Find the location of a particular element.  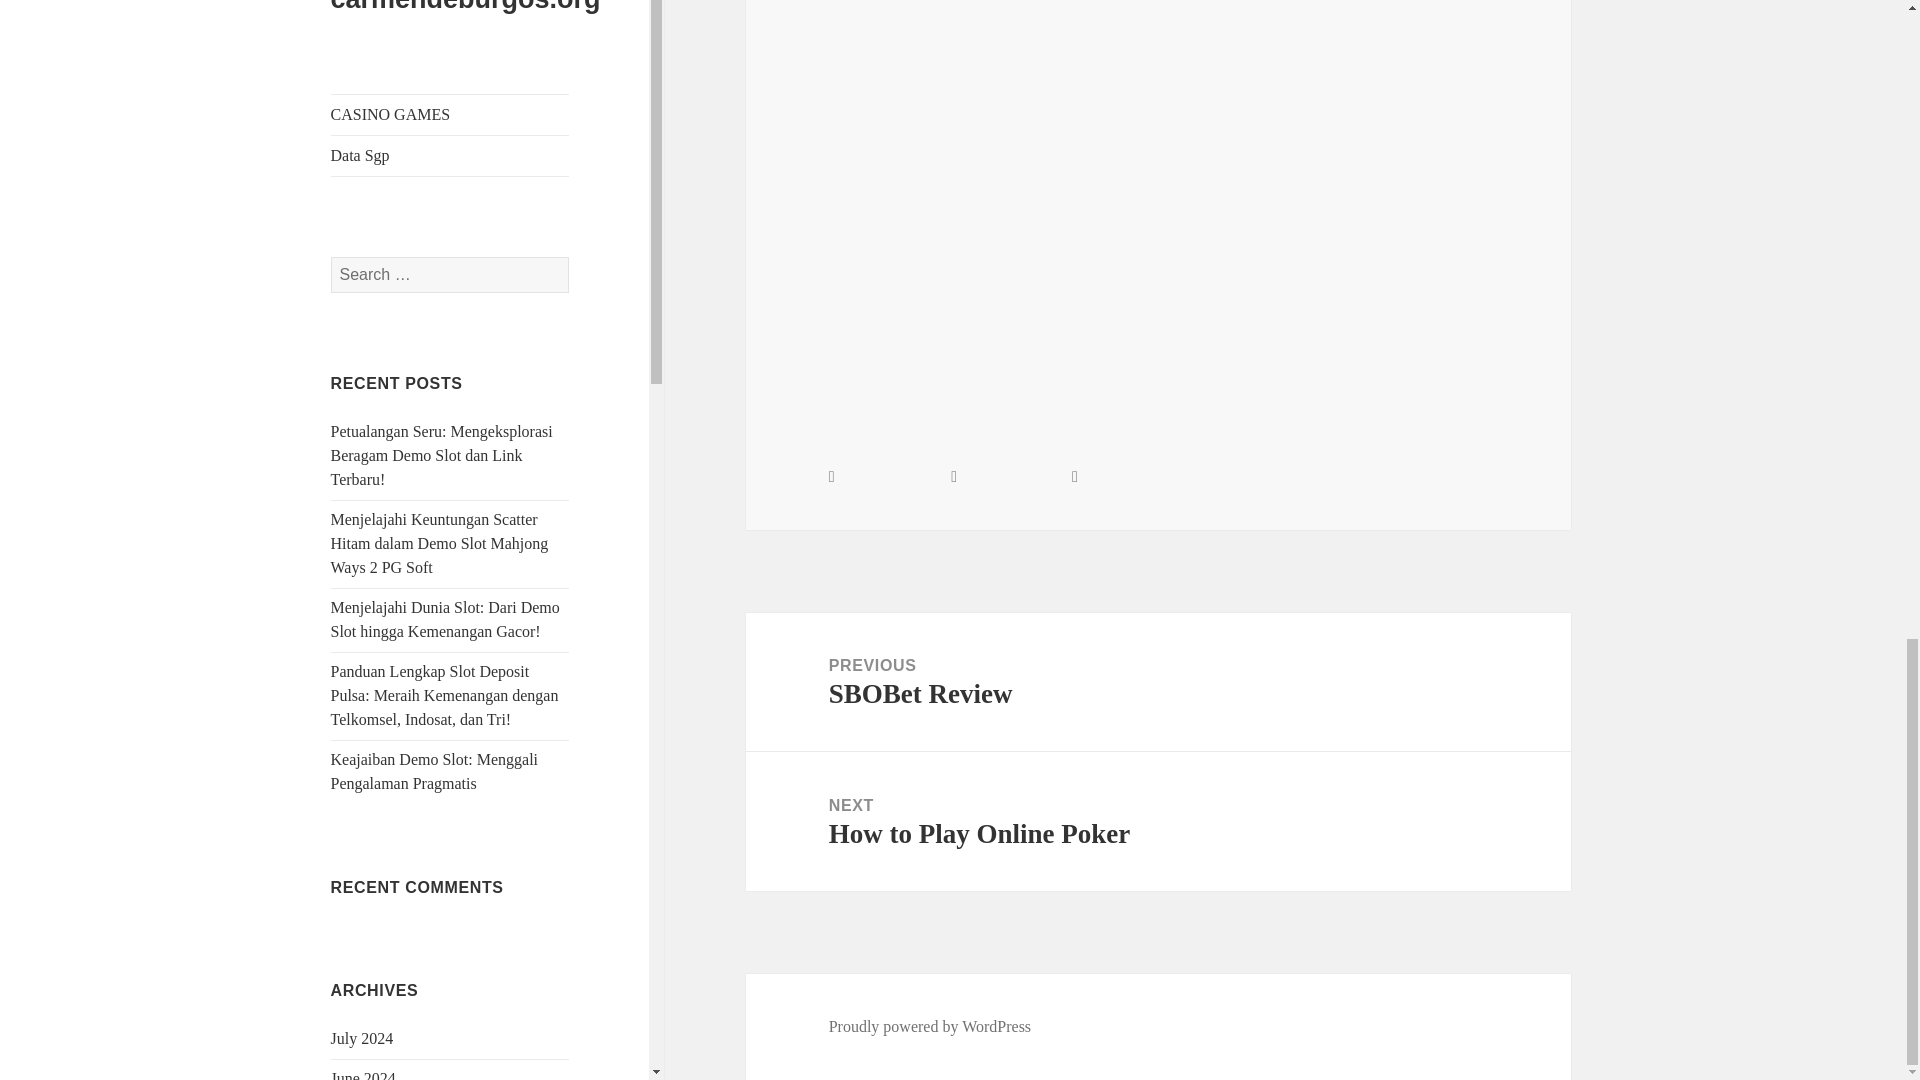

May 2023 is located at coordinates (362, 110).